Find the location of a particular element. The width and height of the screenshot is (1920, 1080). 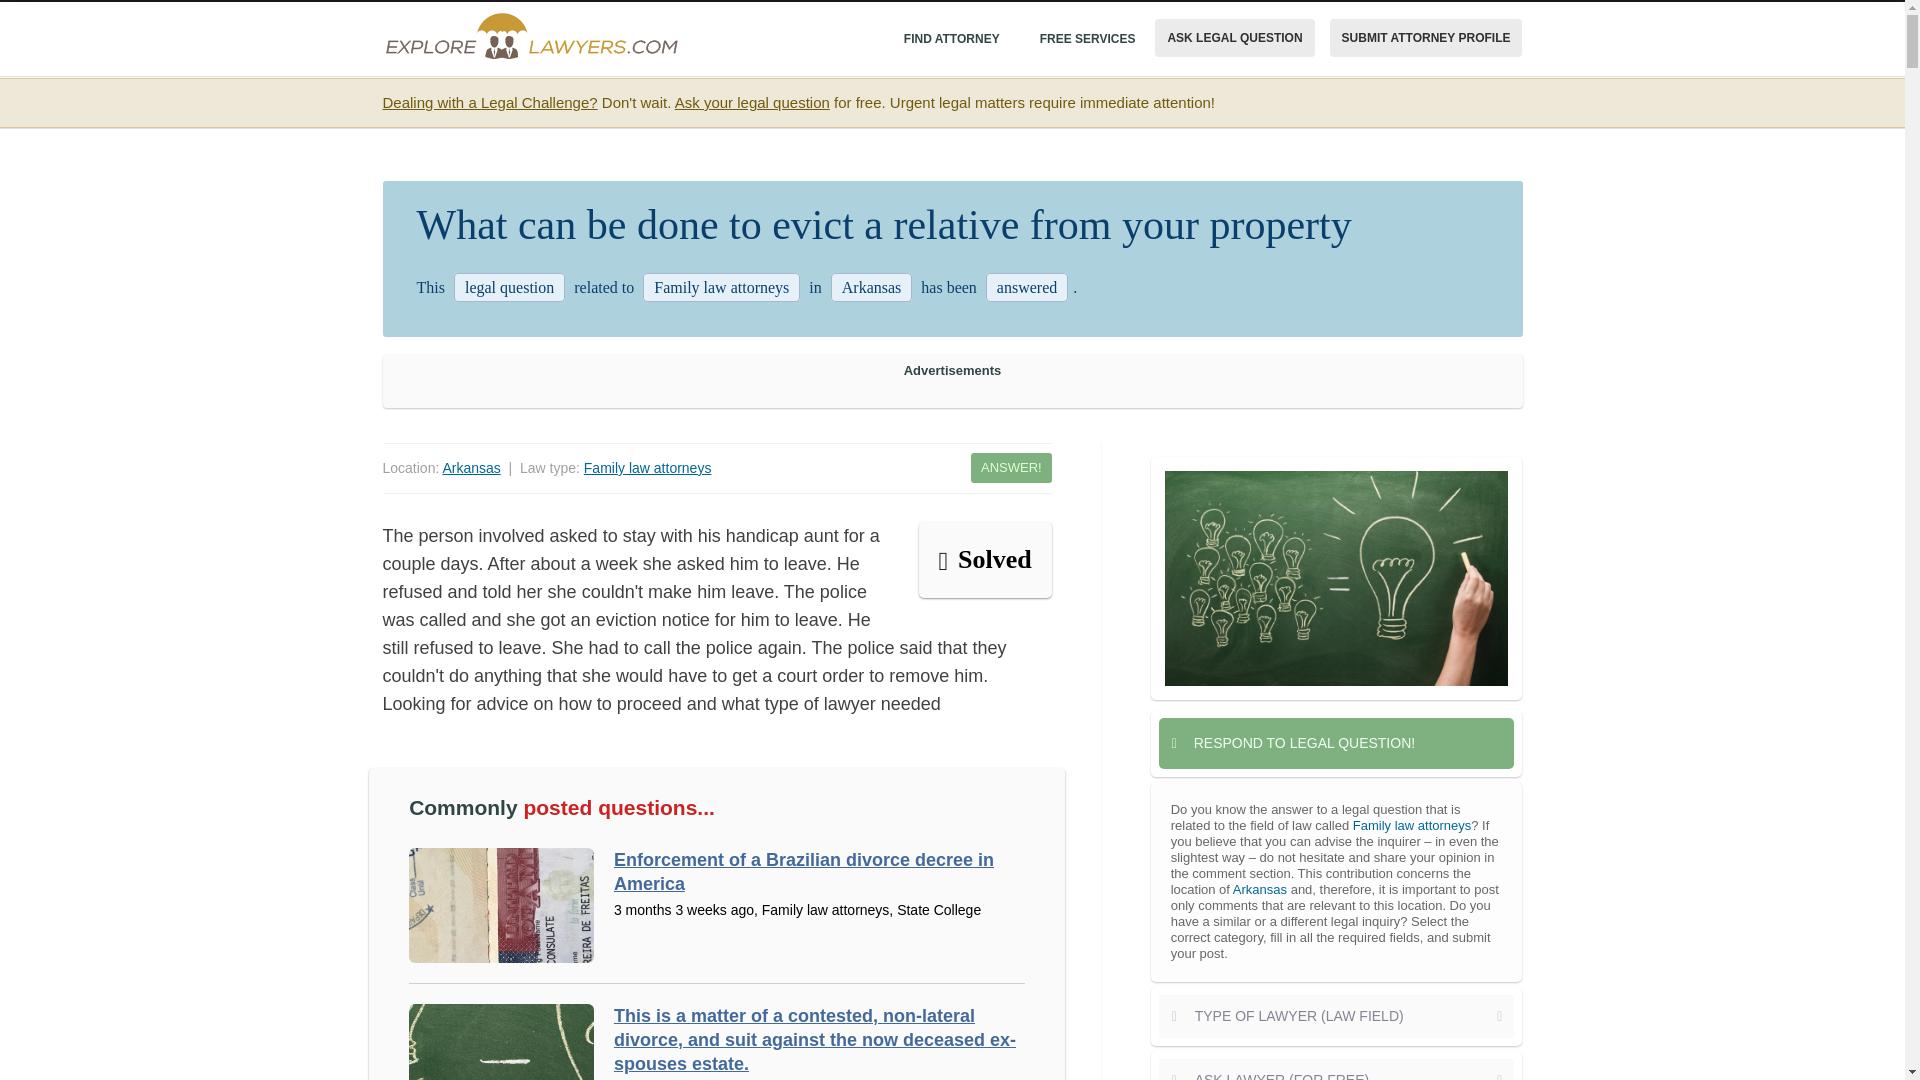

ASK LEGAL QUESTION is located at coordinates (1234, 38).